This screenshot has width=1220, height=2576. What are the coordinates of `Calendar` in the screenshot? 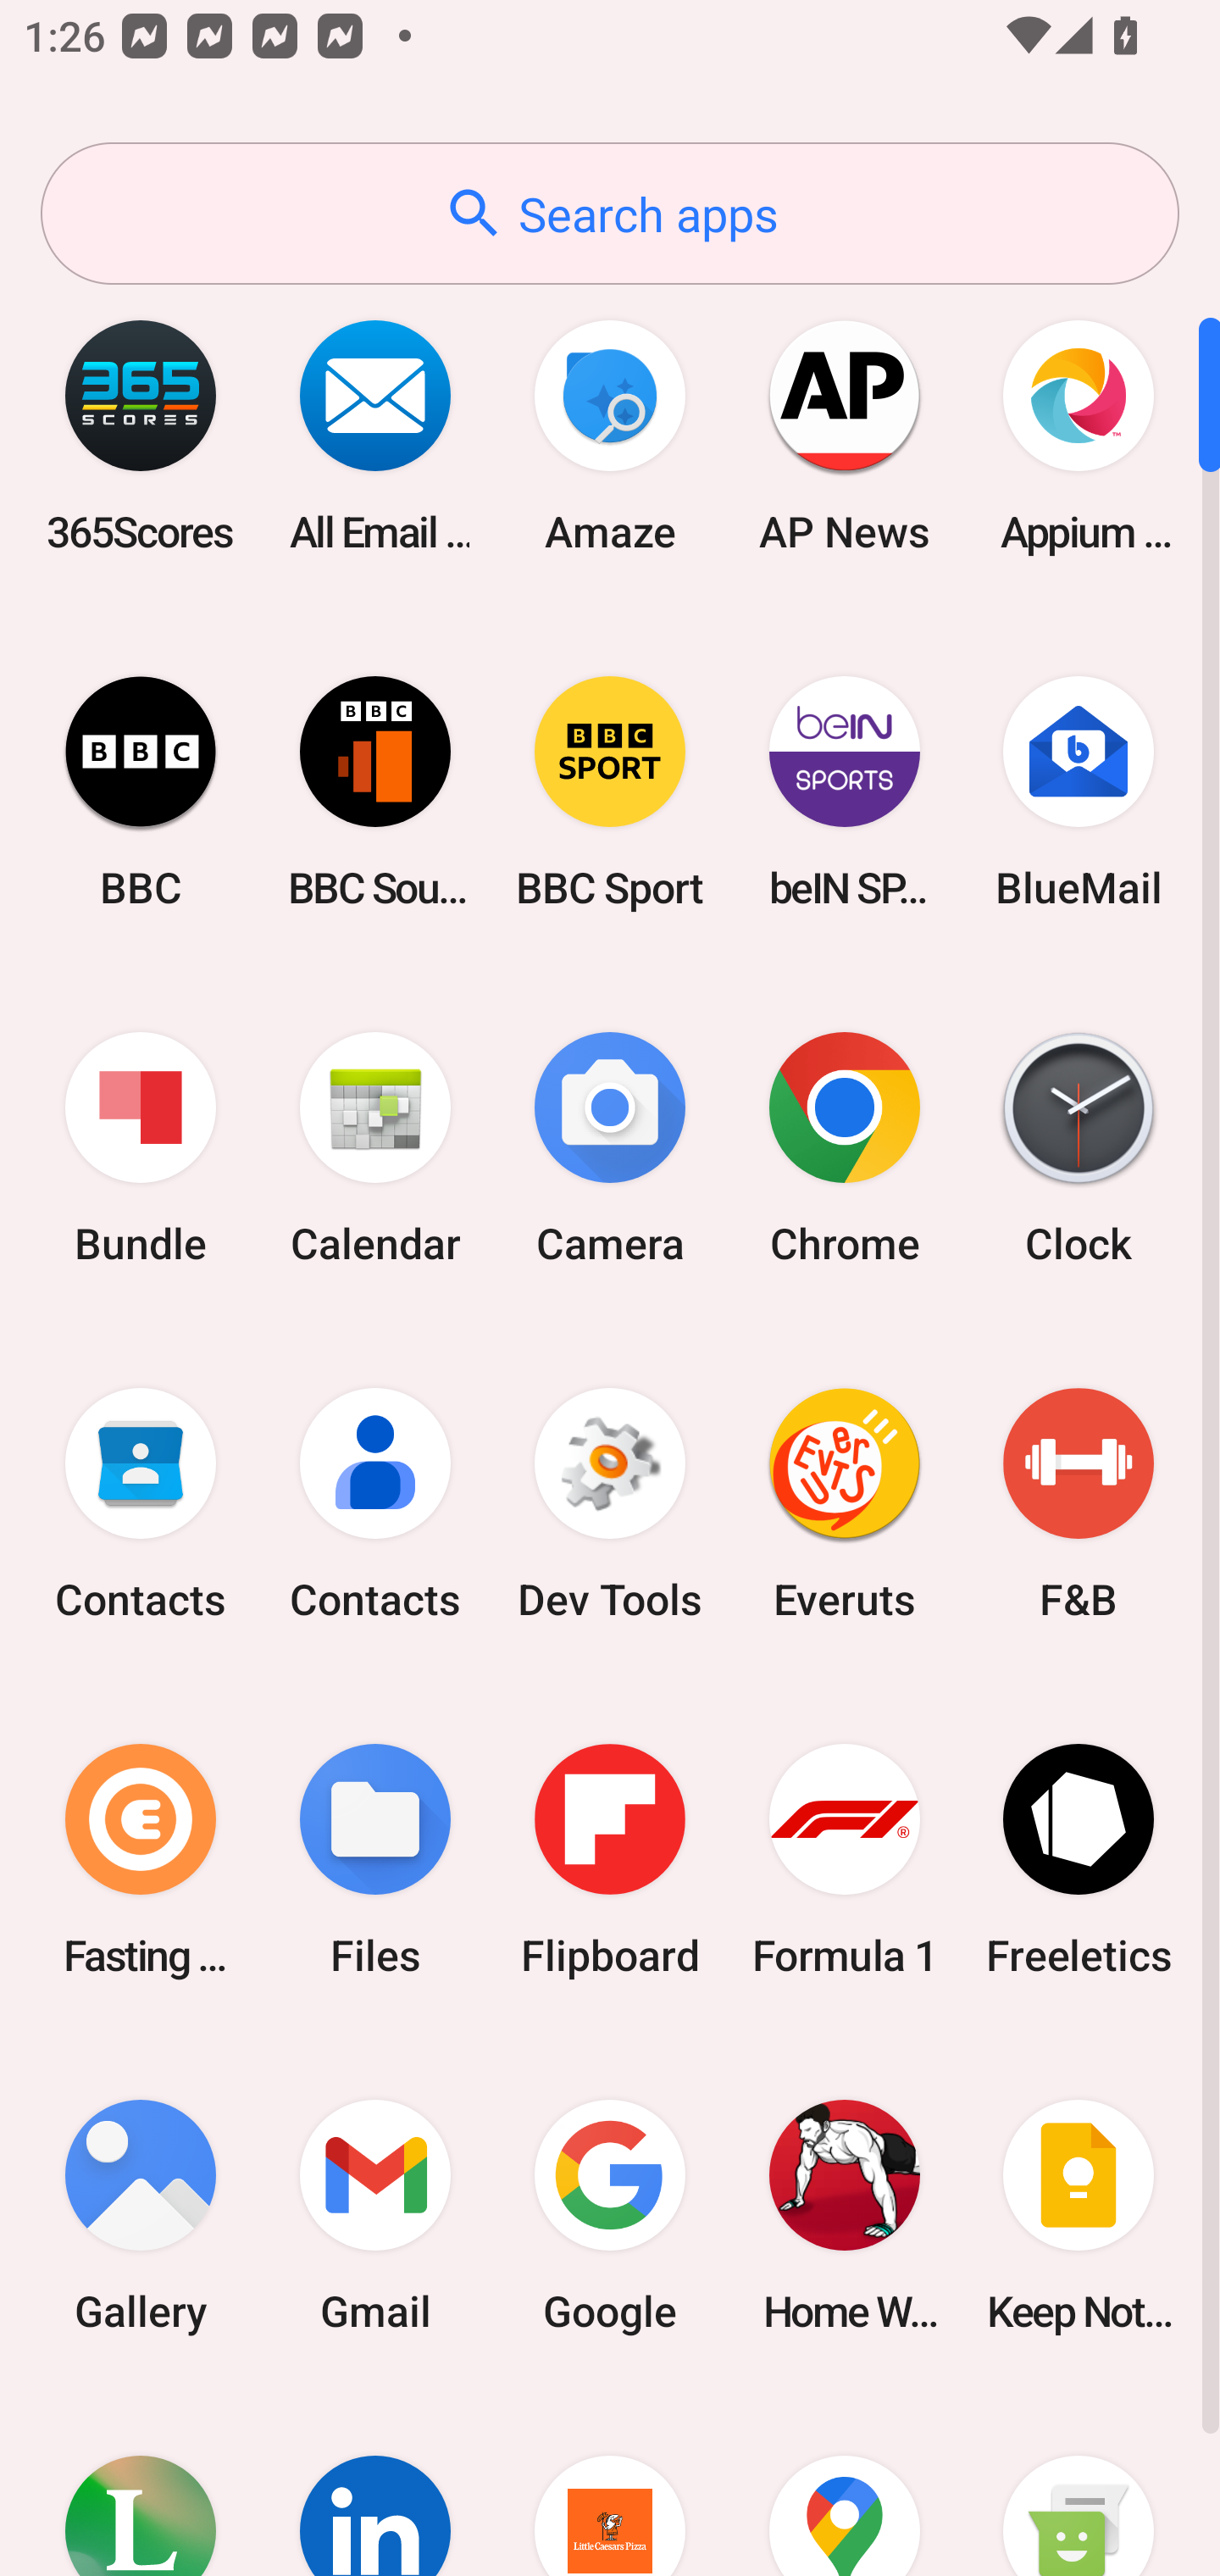 It's located at (375, 1149).